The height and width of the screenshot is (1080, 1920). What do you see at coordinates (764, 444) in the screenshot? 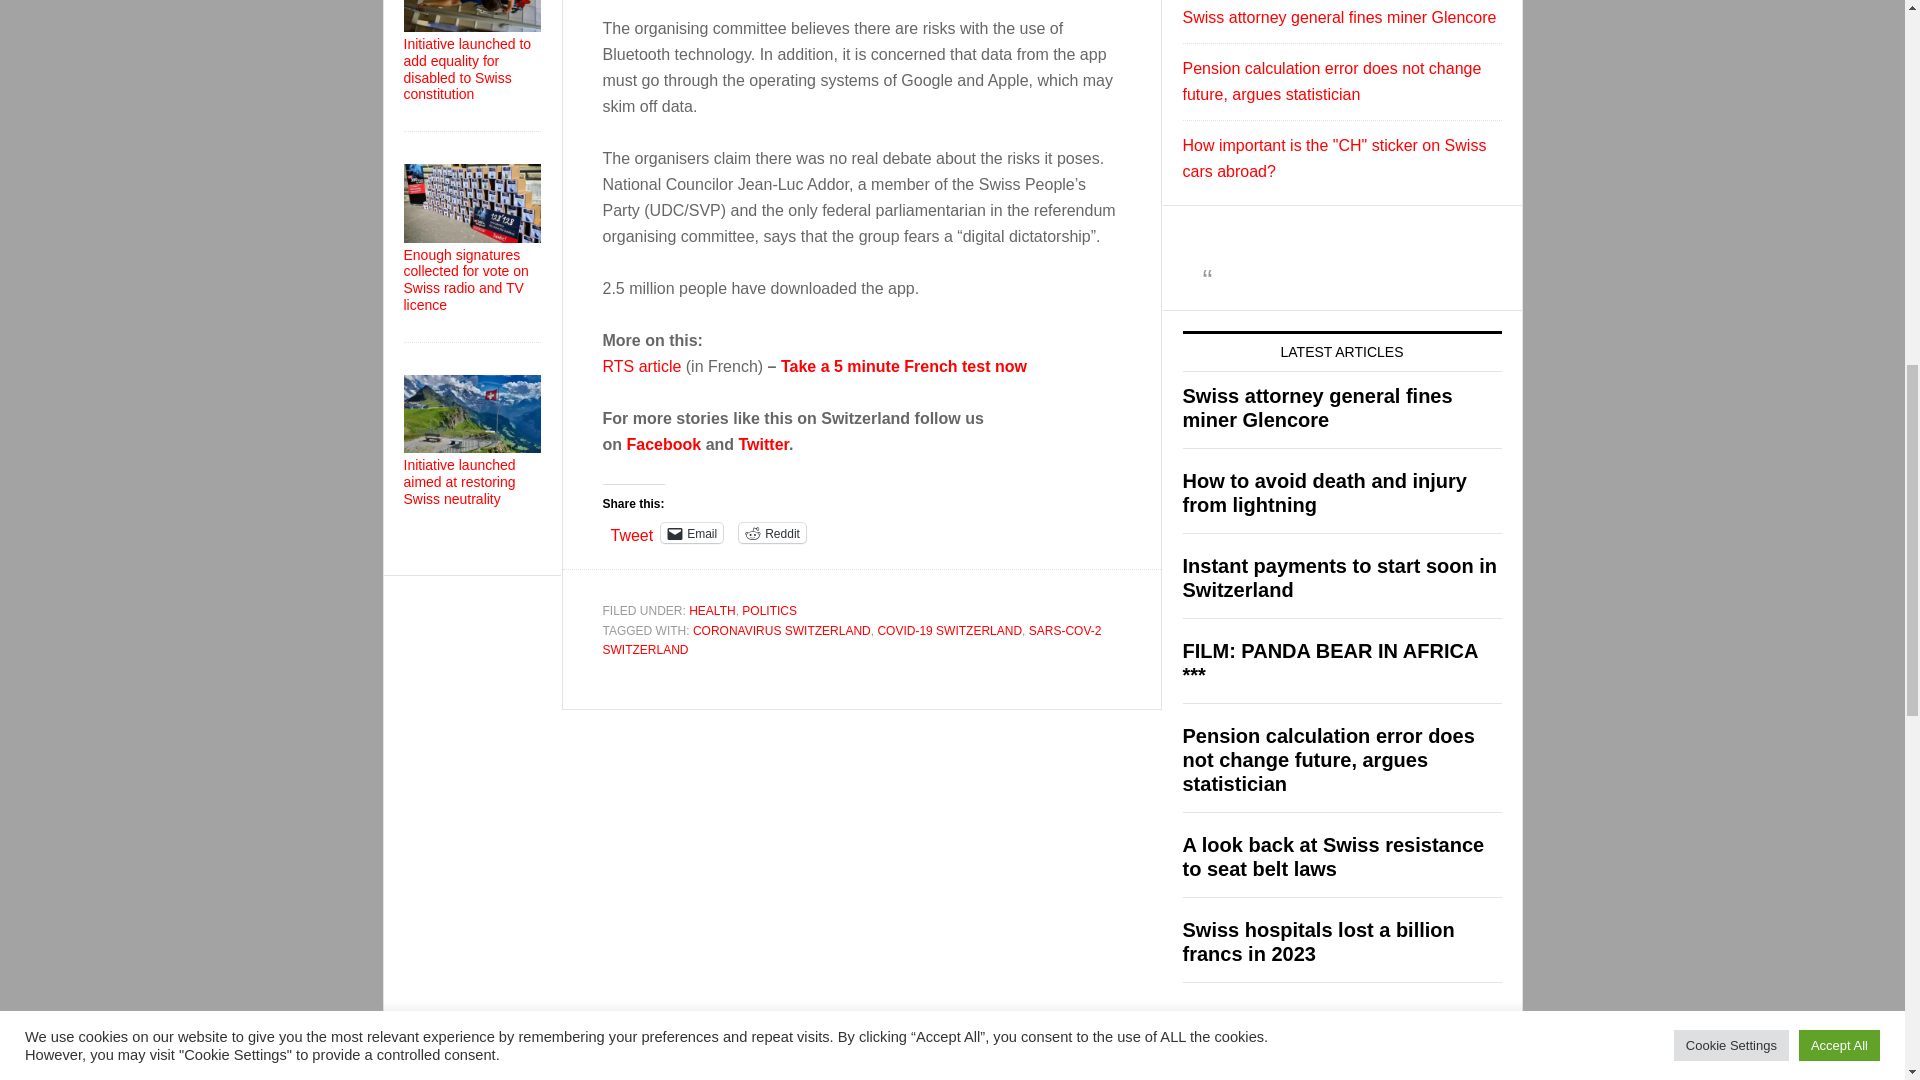
I see `Twitter` at bounding box center [764, 444].